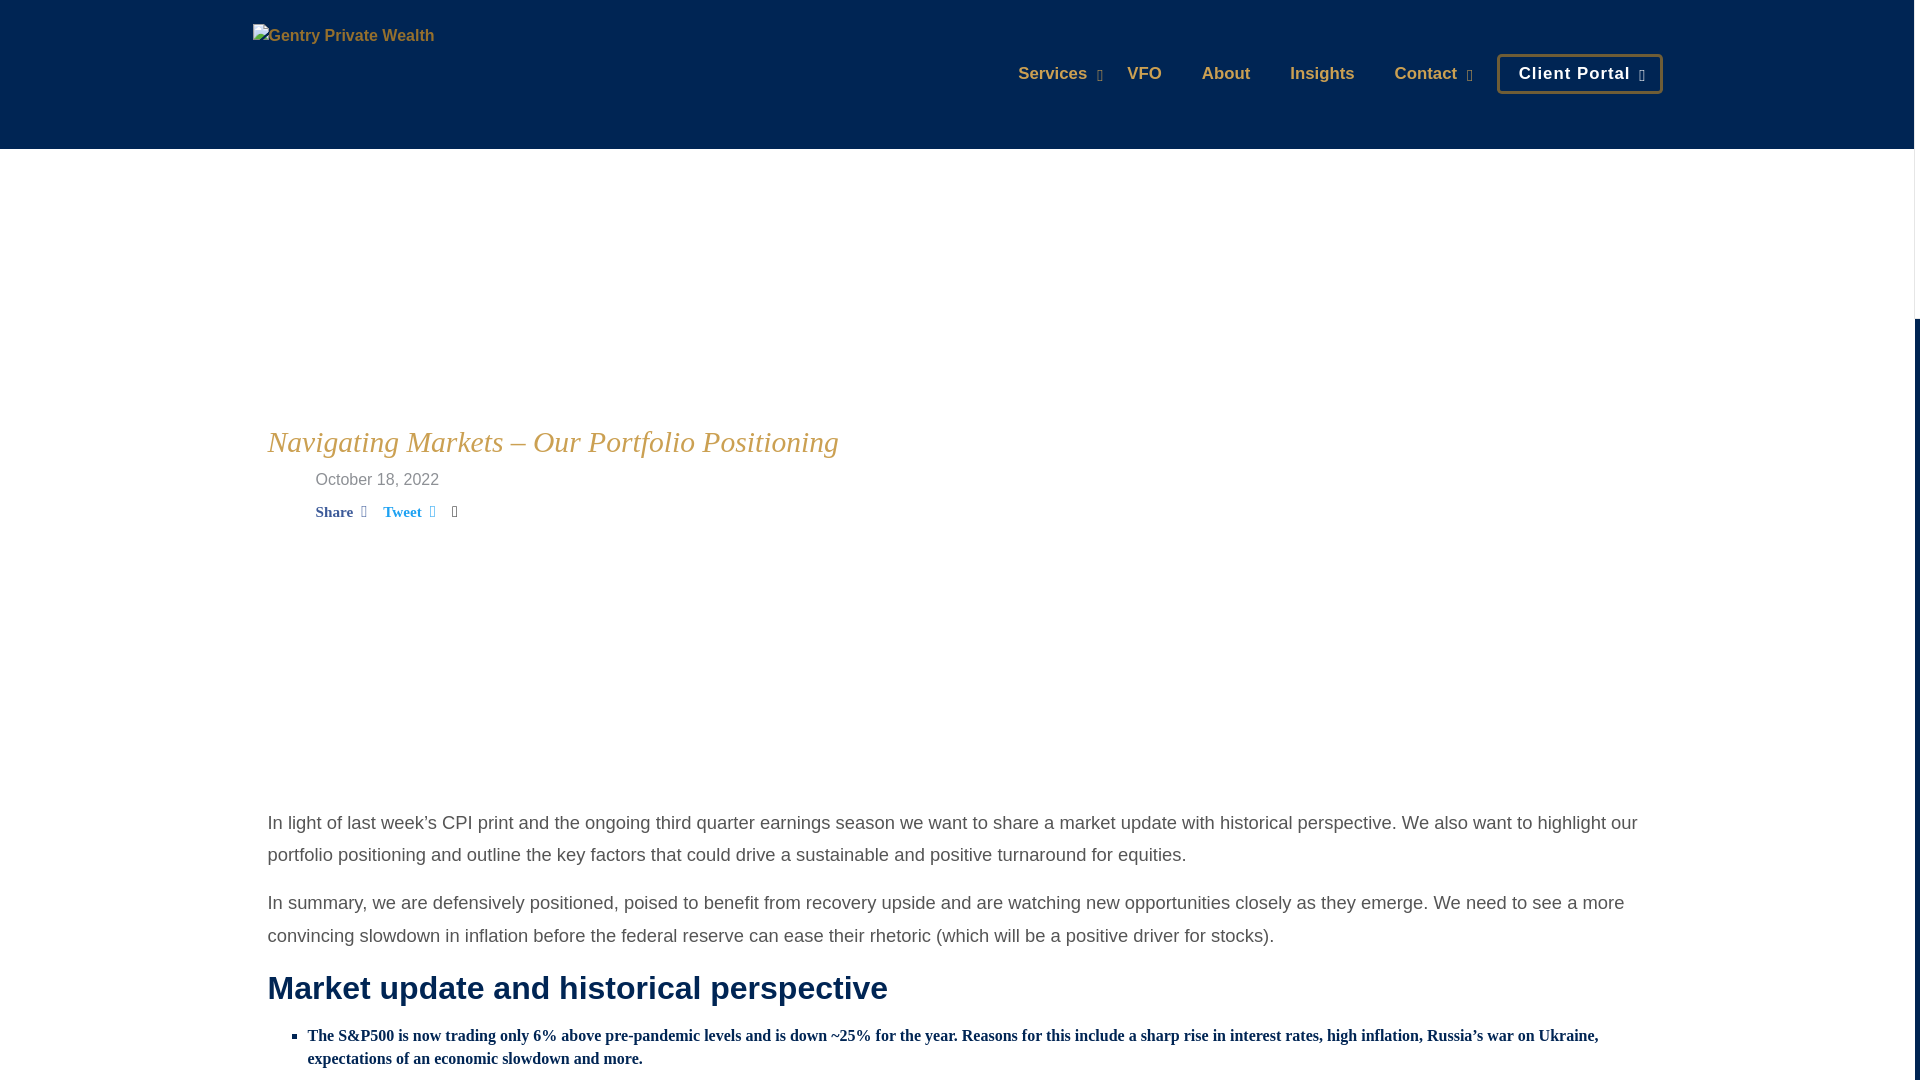  I want to click on VFO, so click(1144, 73).